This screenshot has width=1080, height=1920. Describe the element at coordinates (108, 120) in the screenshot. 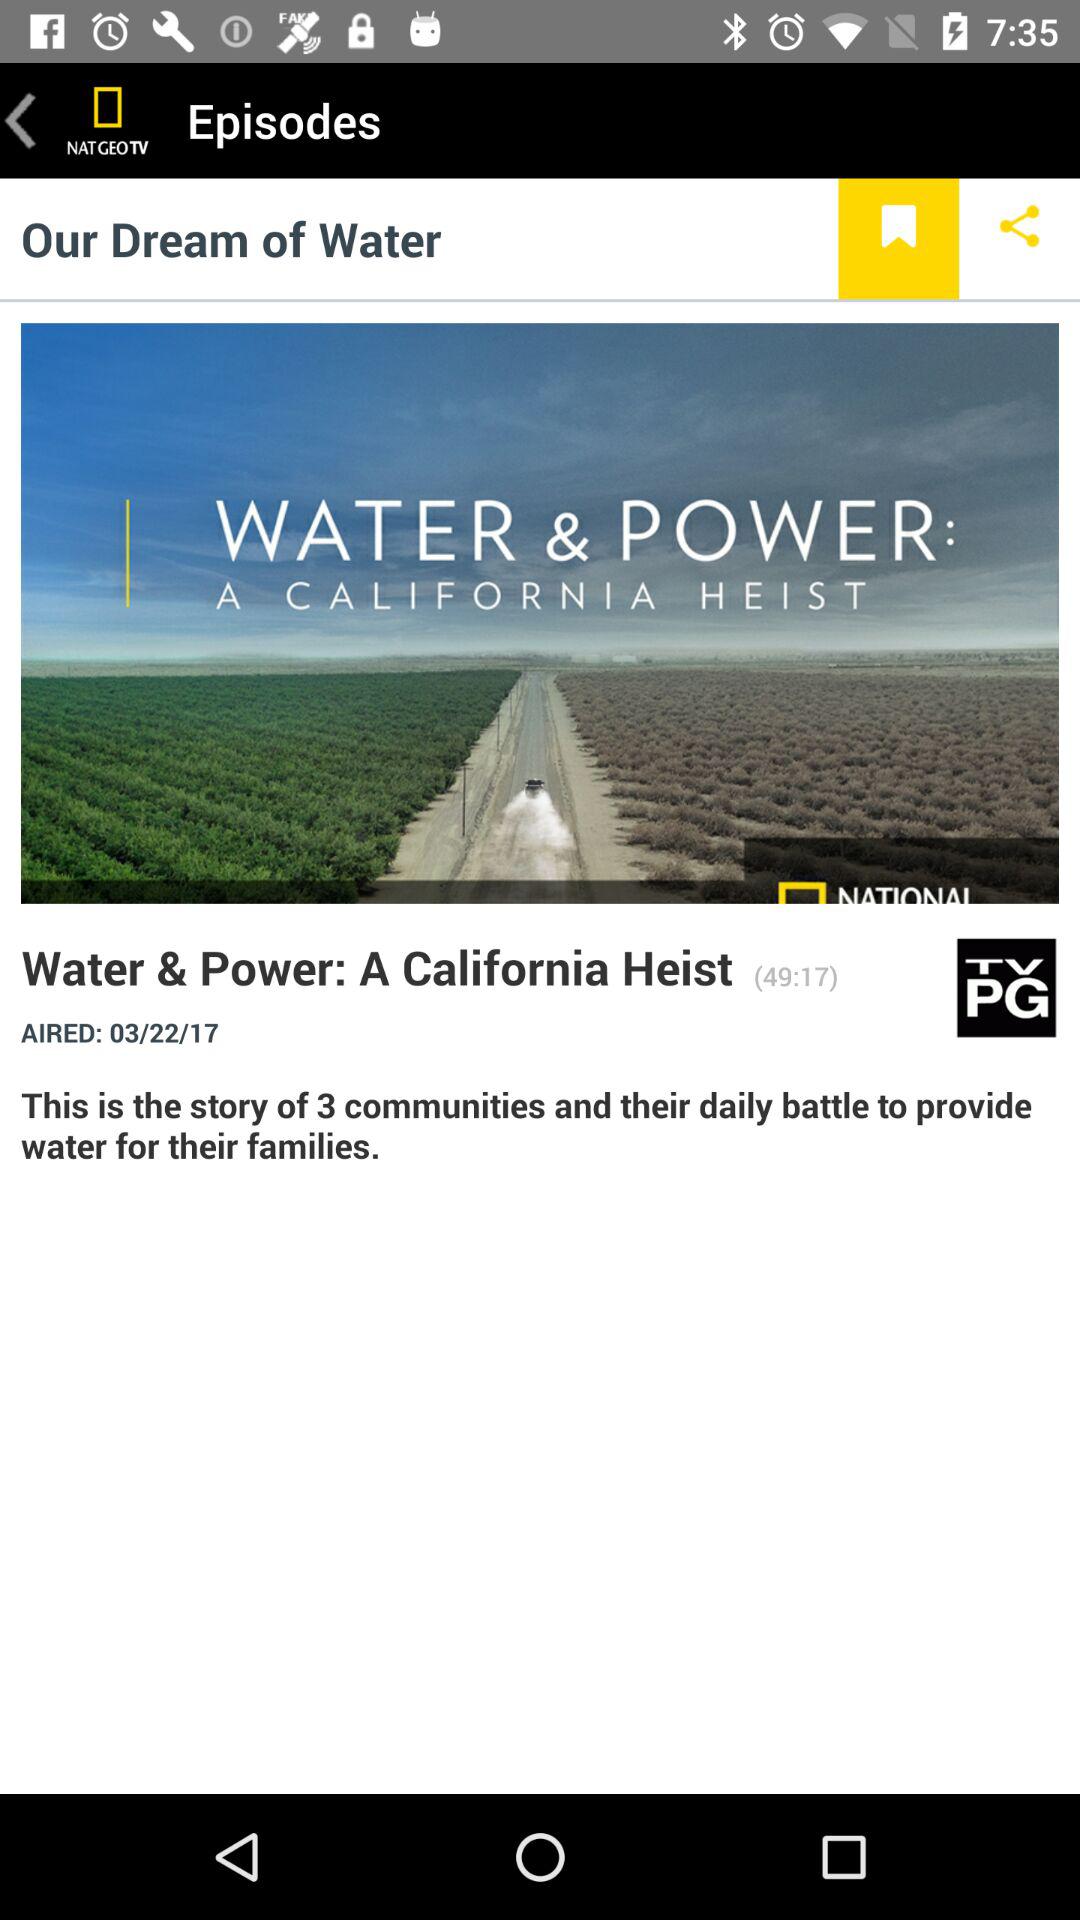

I see `click to natgeotv` at that location.